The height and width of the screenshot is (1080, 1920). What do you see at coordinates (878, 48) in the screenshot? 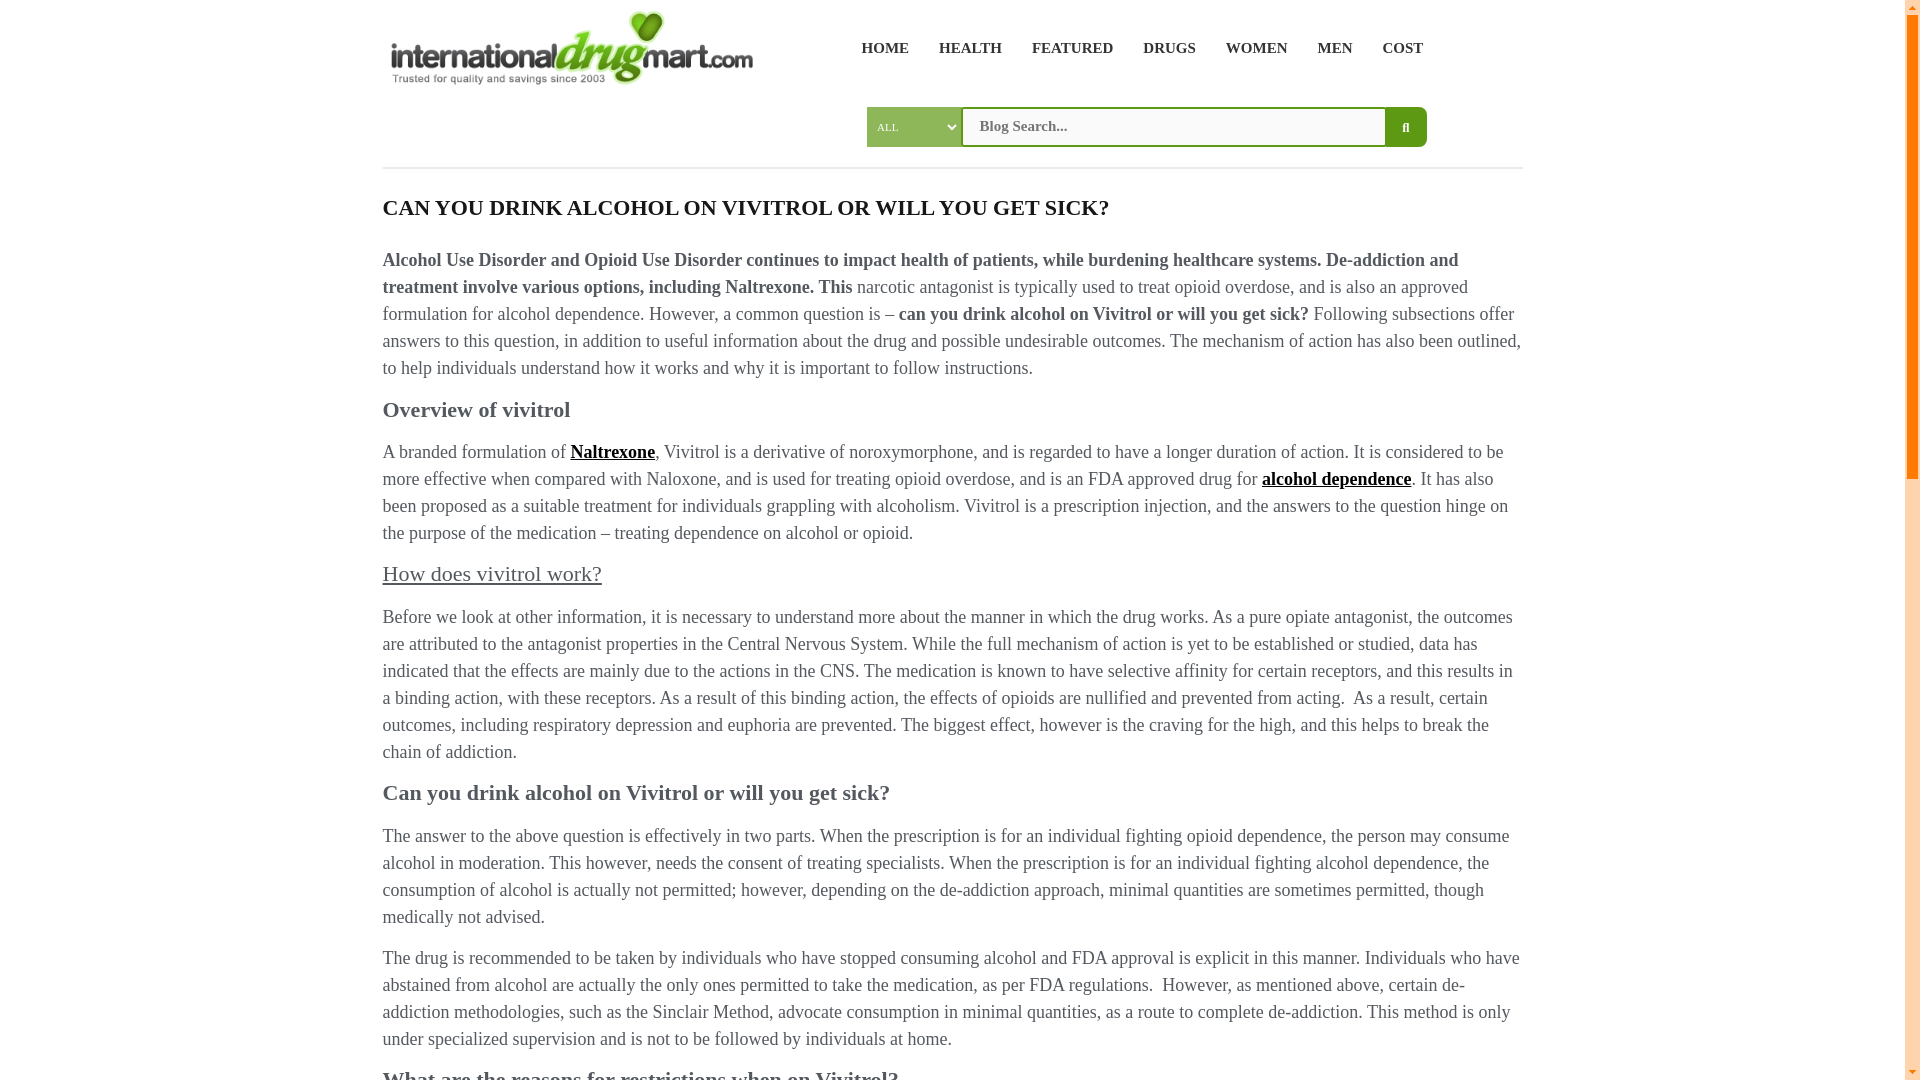
I see `HOME` at bounding box center [878, 48].